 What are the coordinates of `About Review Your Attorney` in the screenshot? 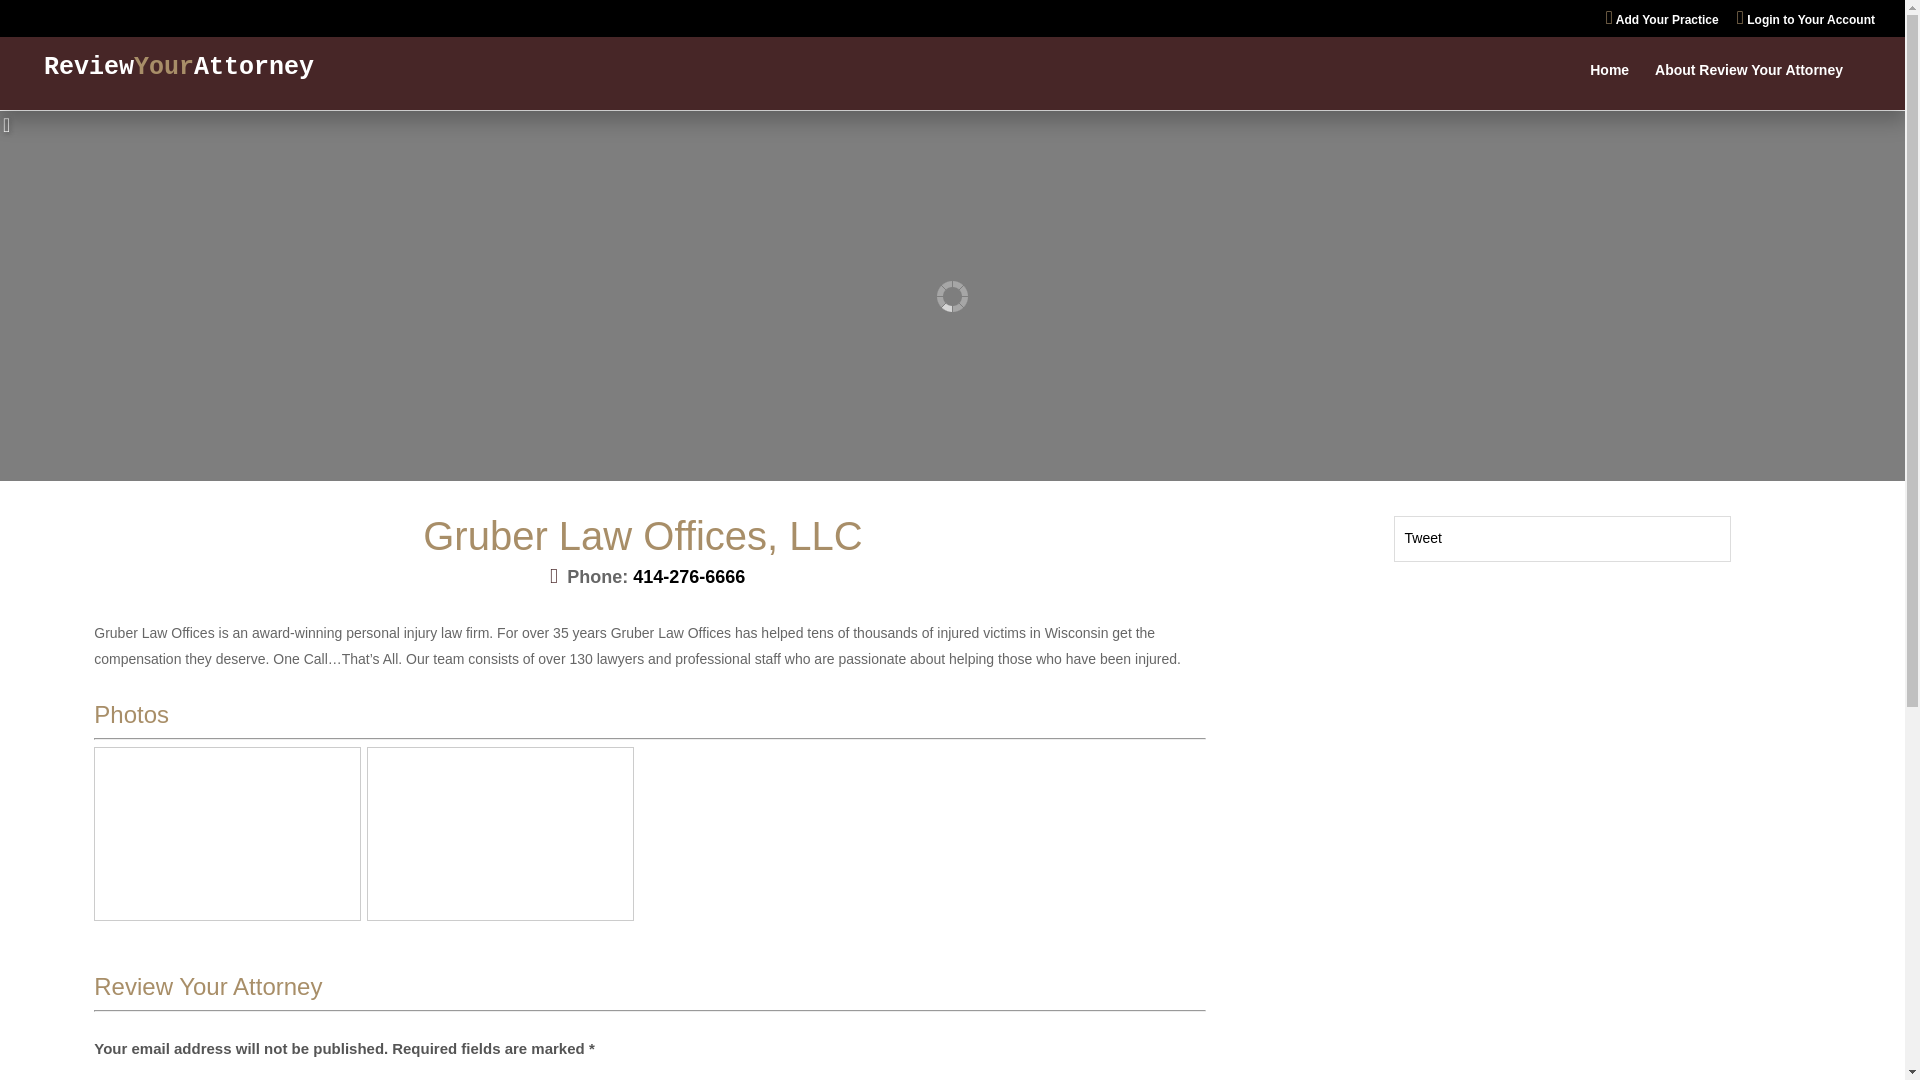 It's located at (1749, 86).